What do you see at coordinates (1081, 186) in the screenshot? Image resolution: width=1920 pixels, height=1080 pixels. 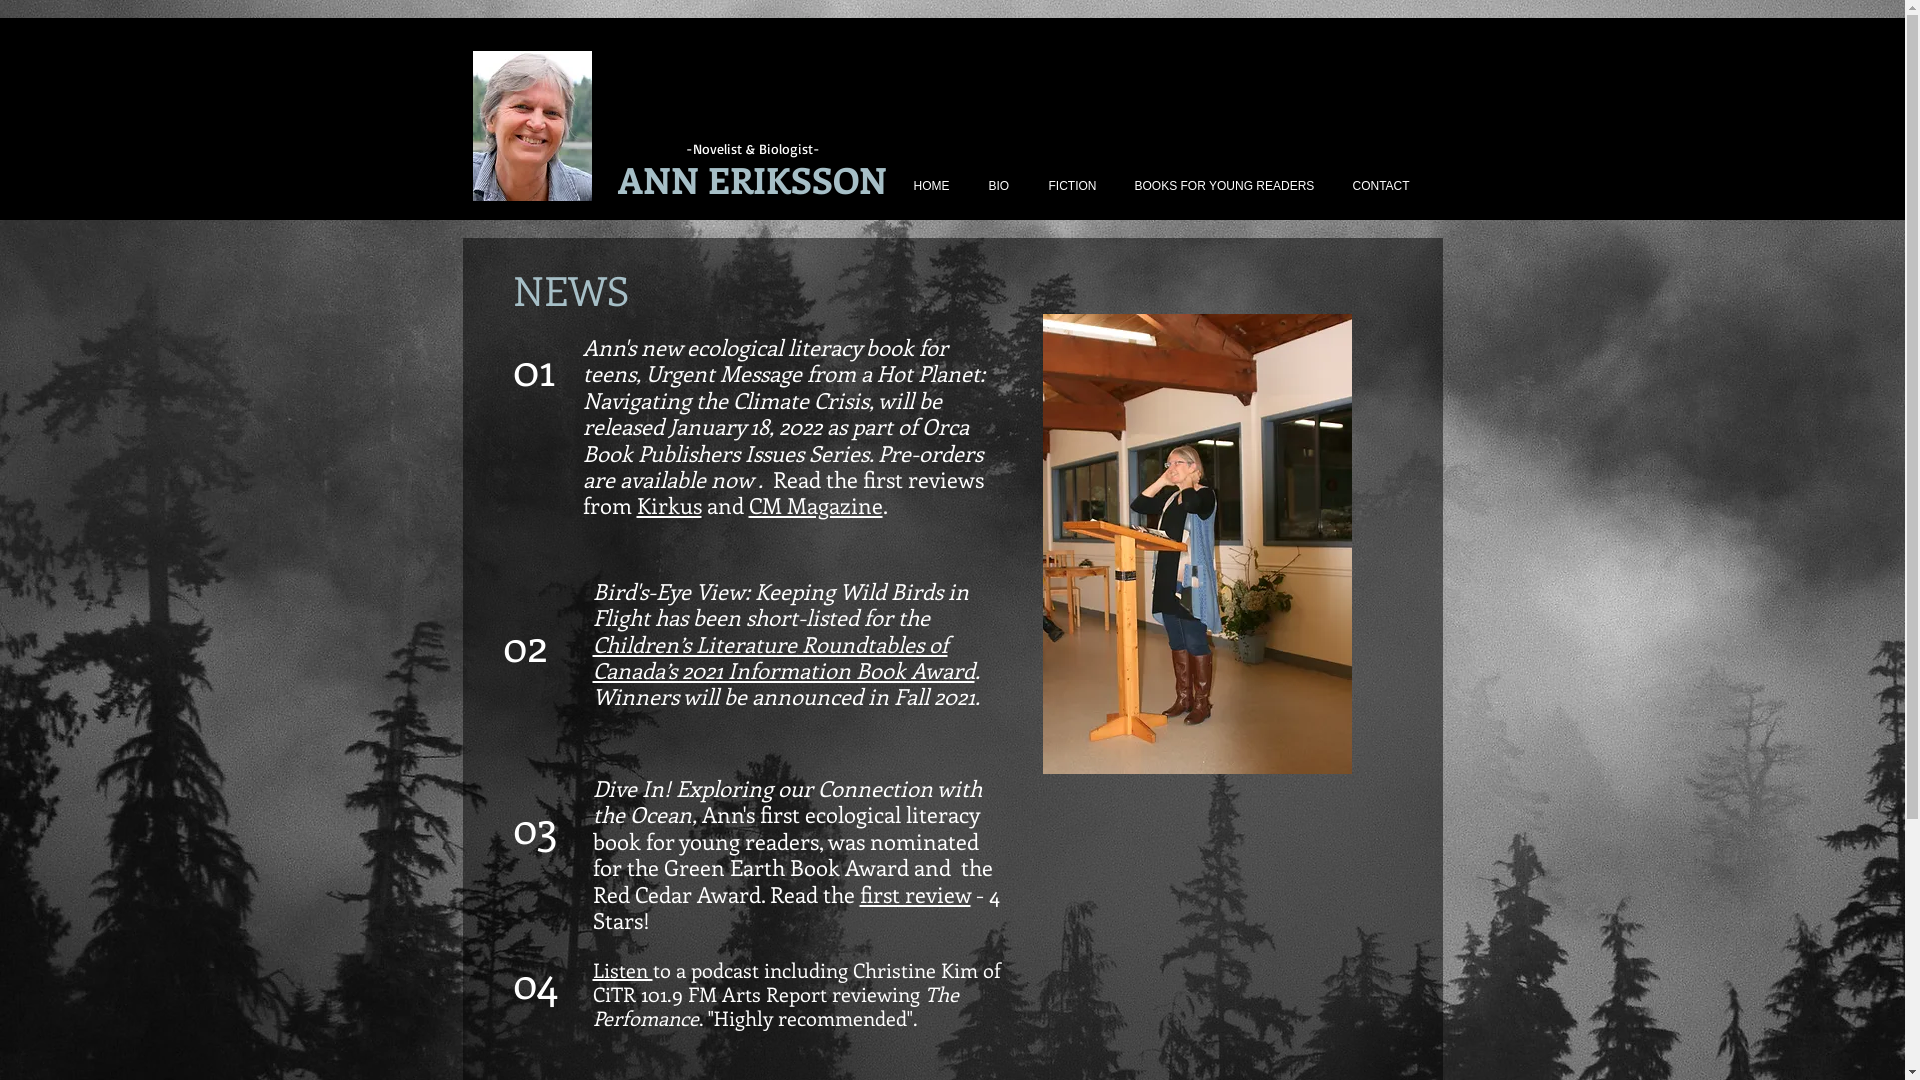 I see `FICTION` at bounding box center [1081, 186].